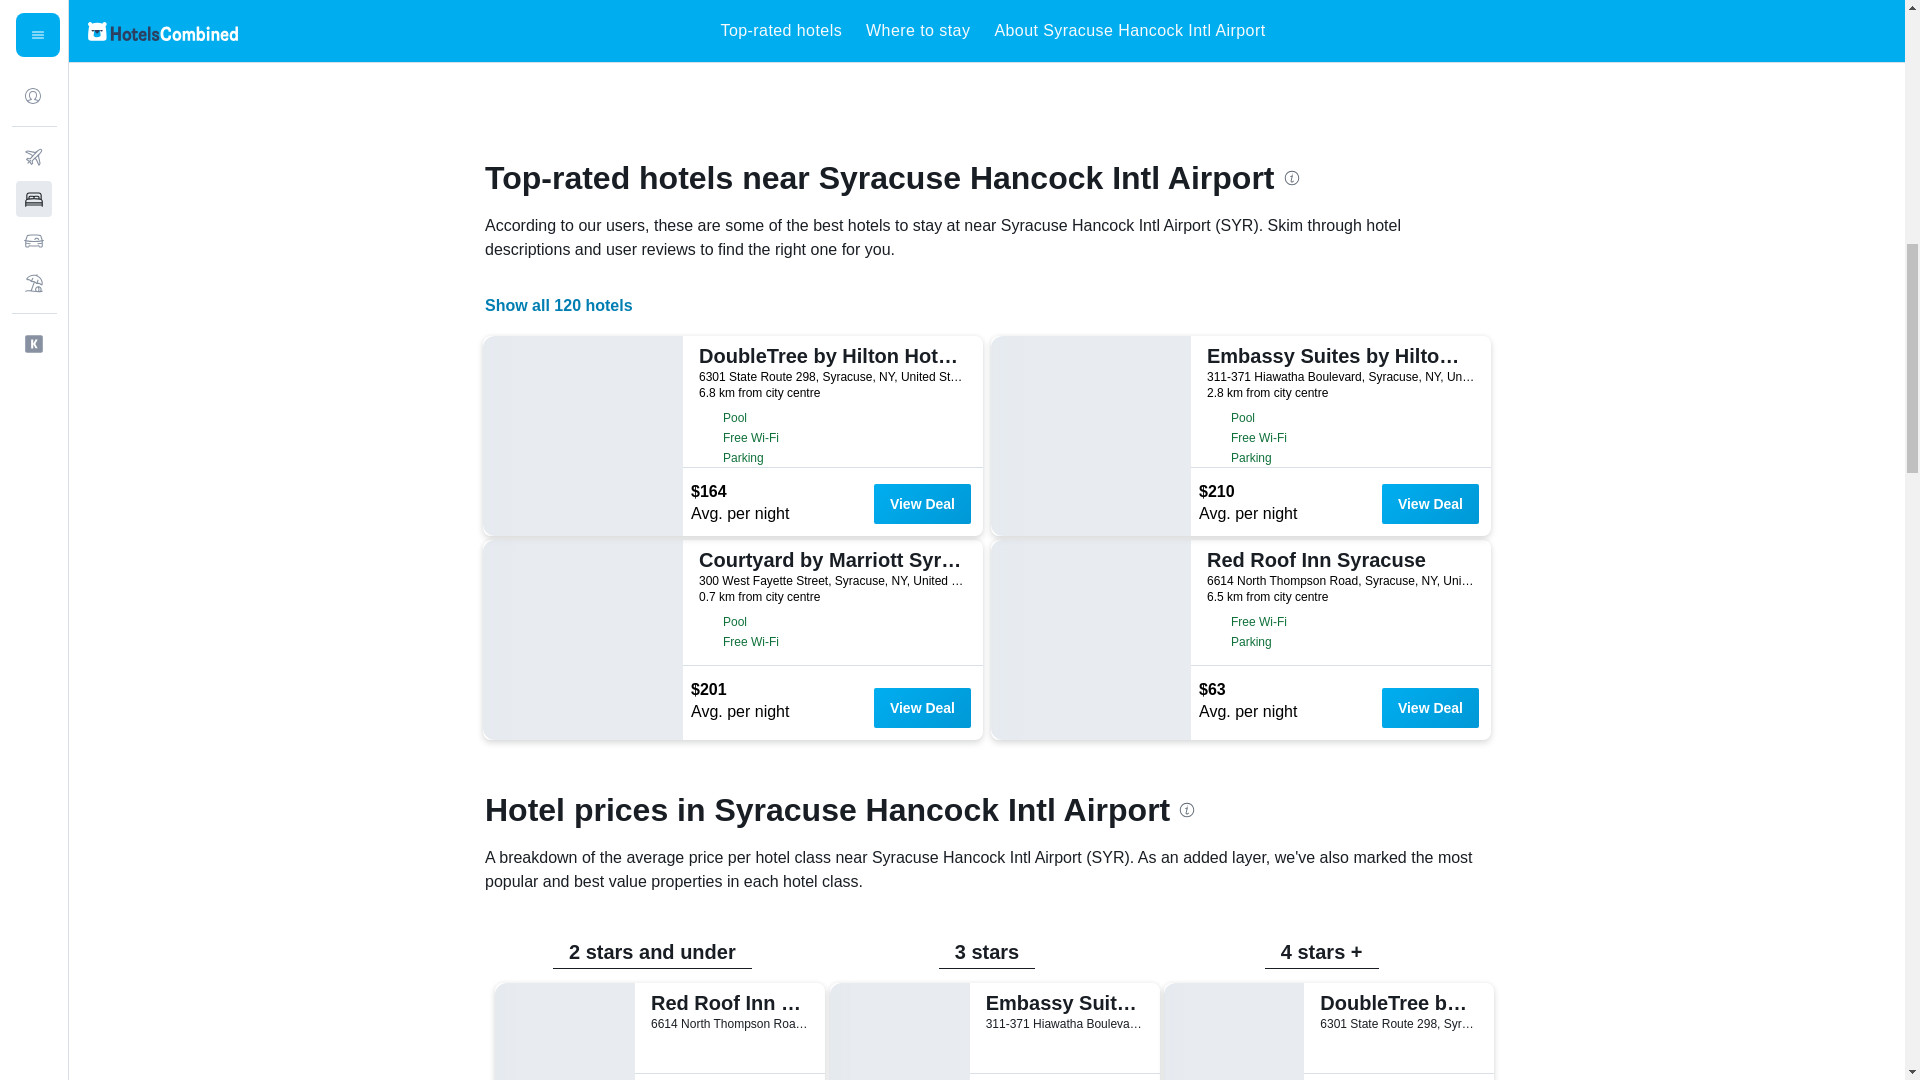  What do you see at coordinates (830, 356) in the screenshot?
I see `DoubleTree by Hilton Hotel Syracuse` at bounding box center [830, 356].